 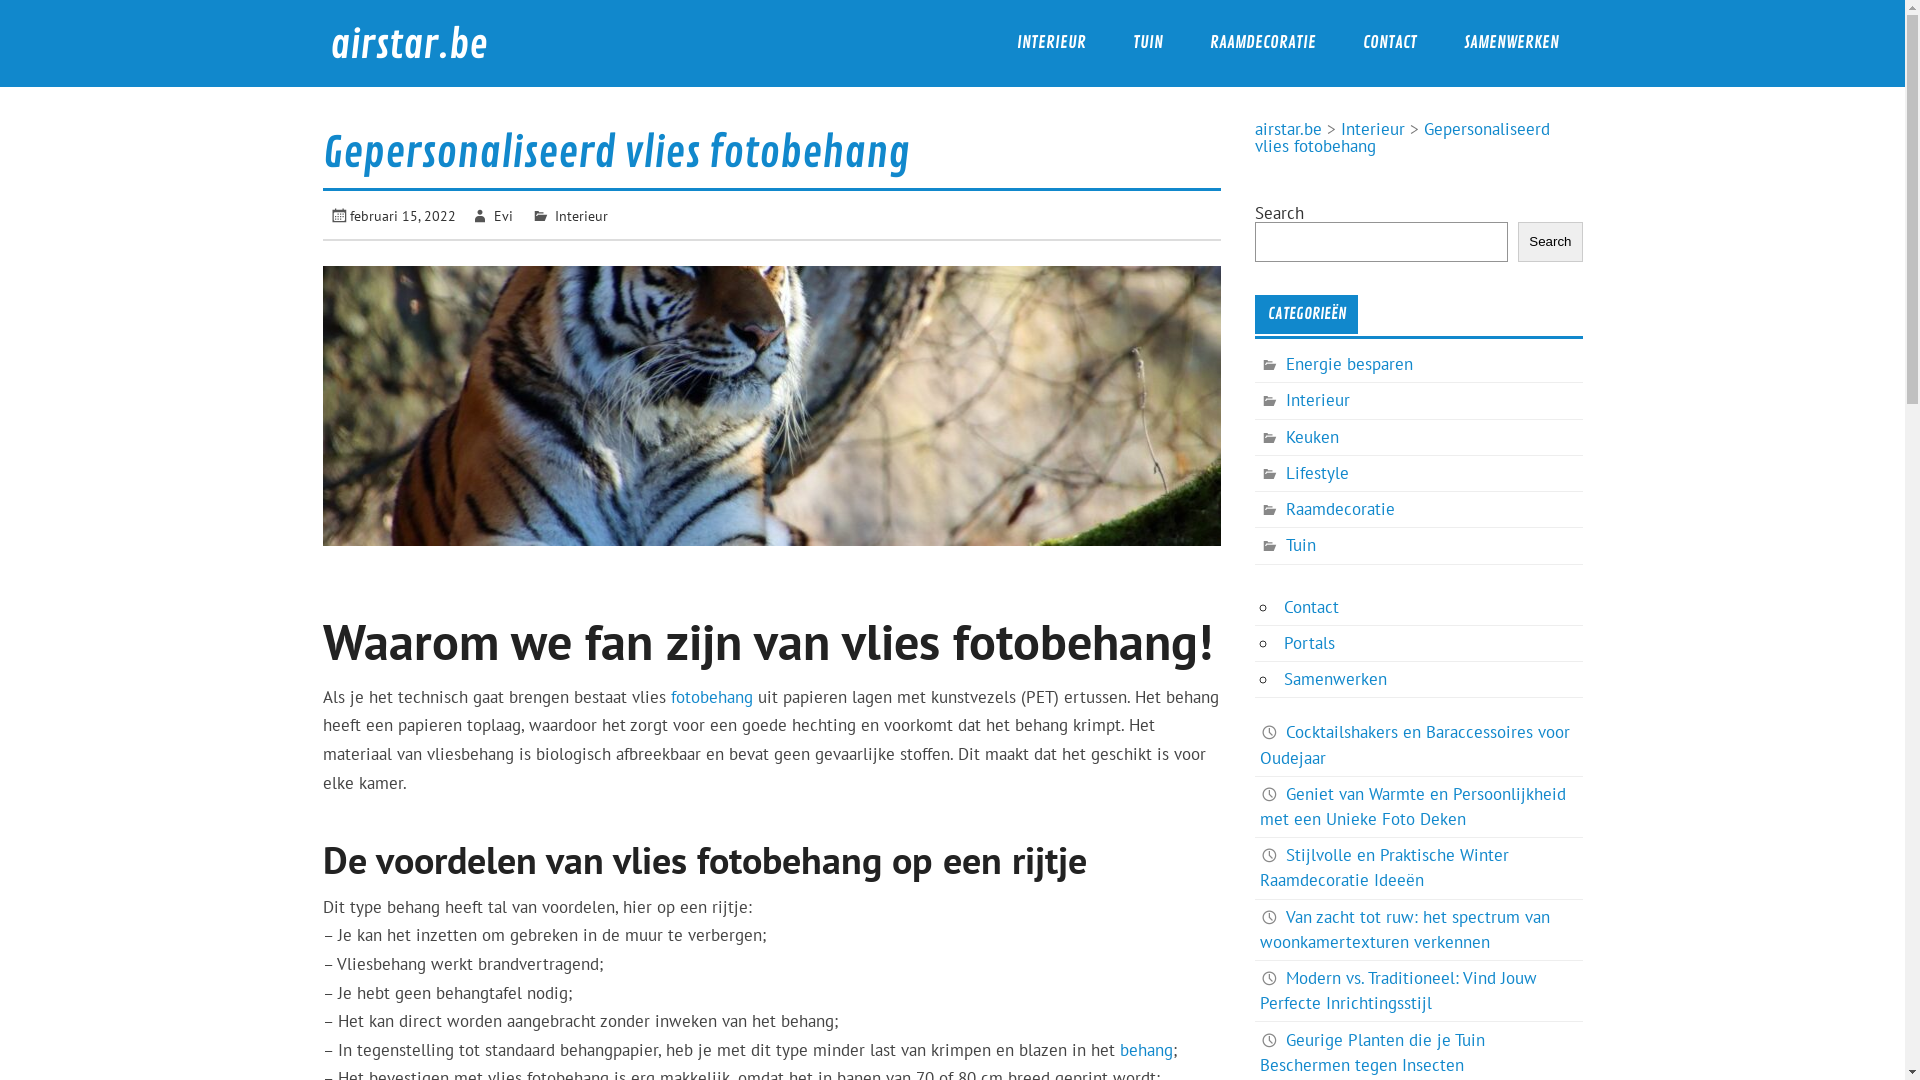 I want to click on Modern vs. Traditioneel: Vind Jouw Perfecte Inrichtingsstijl, so click(x=1398, y=990).